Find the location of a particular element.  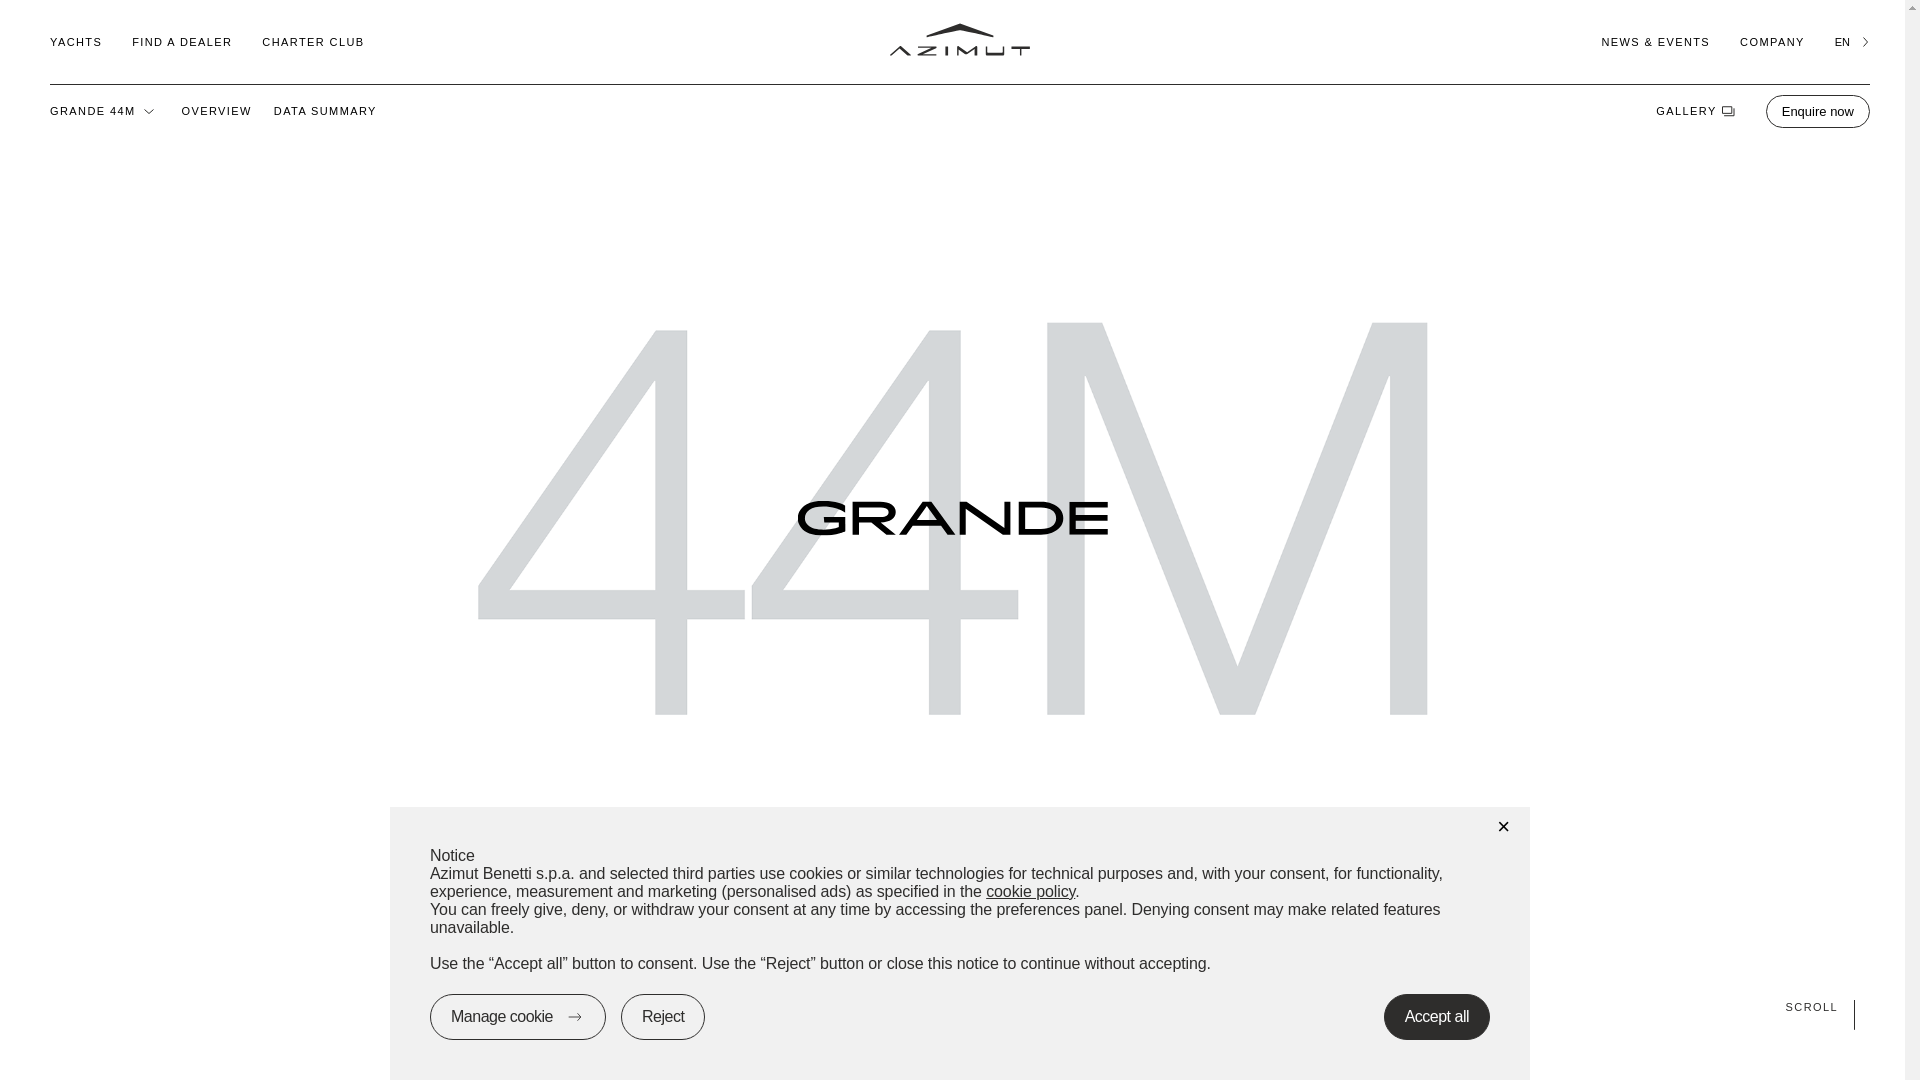

FIND A DEALER is located at coordinates (182, 41).